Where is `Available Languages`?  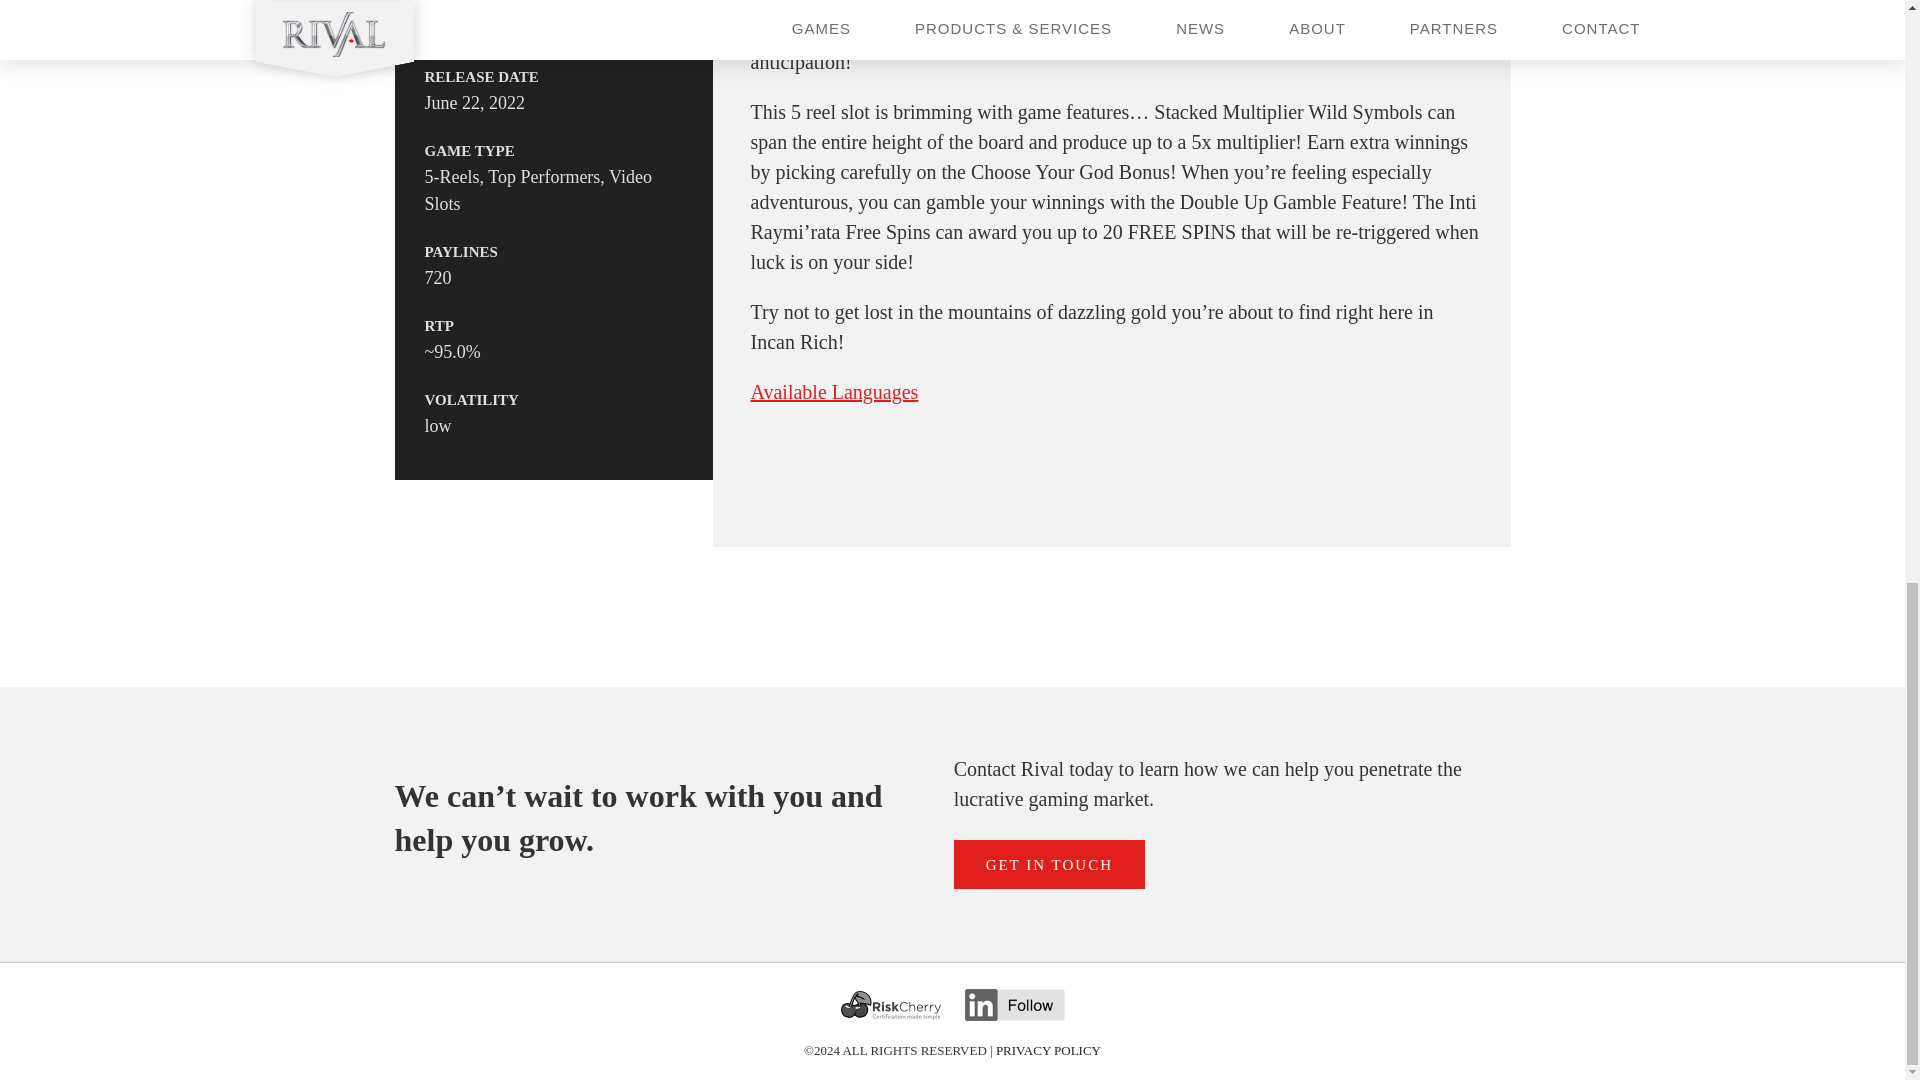 Available Languages is located at coordinates (834, 392).